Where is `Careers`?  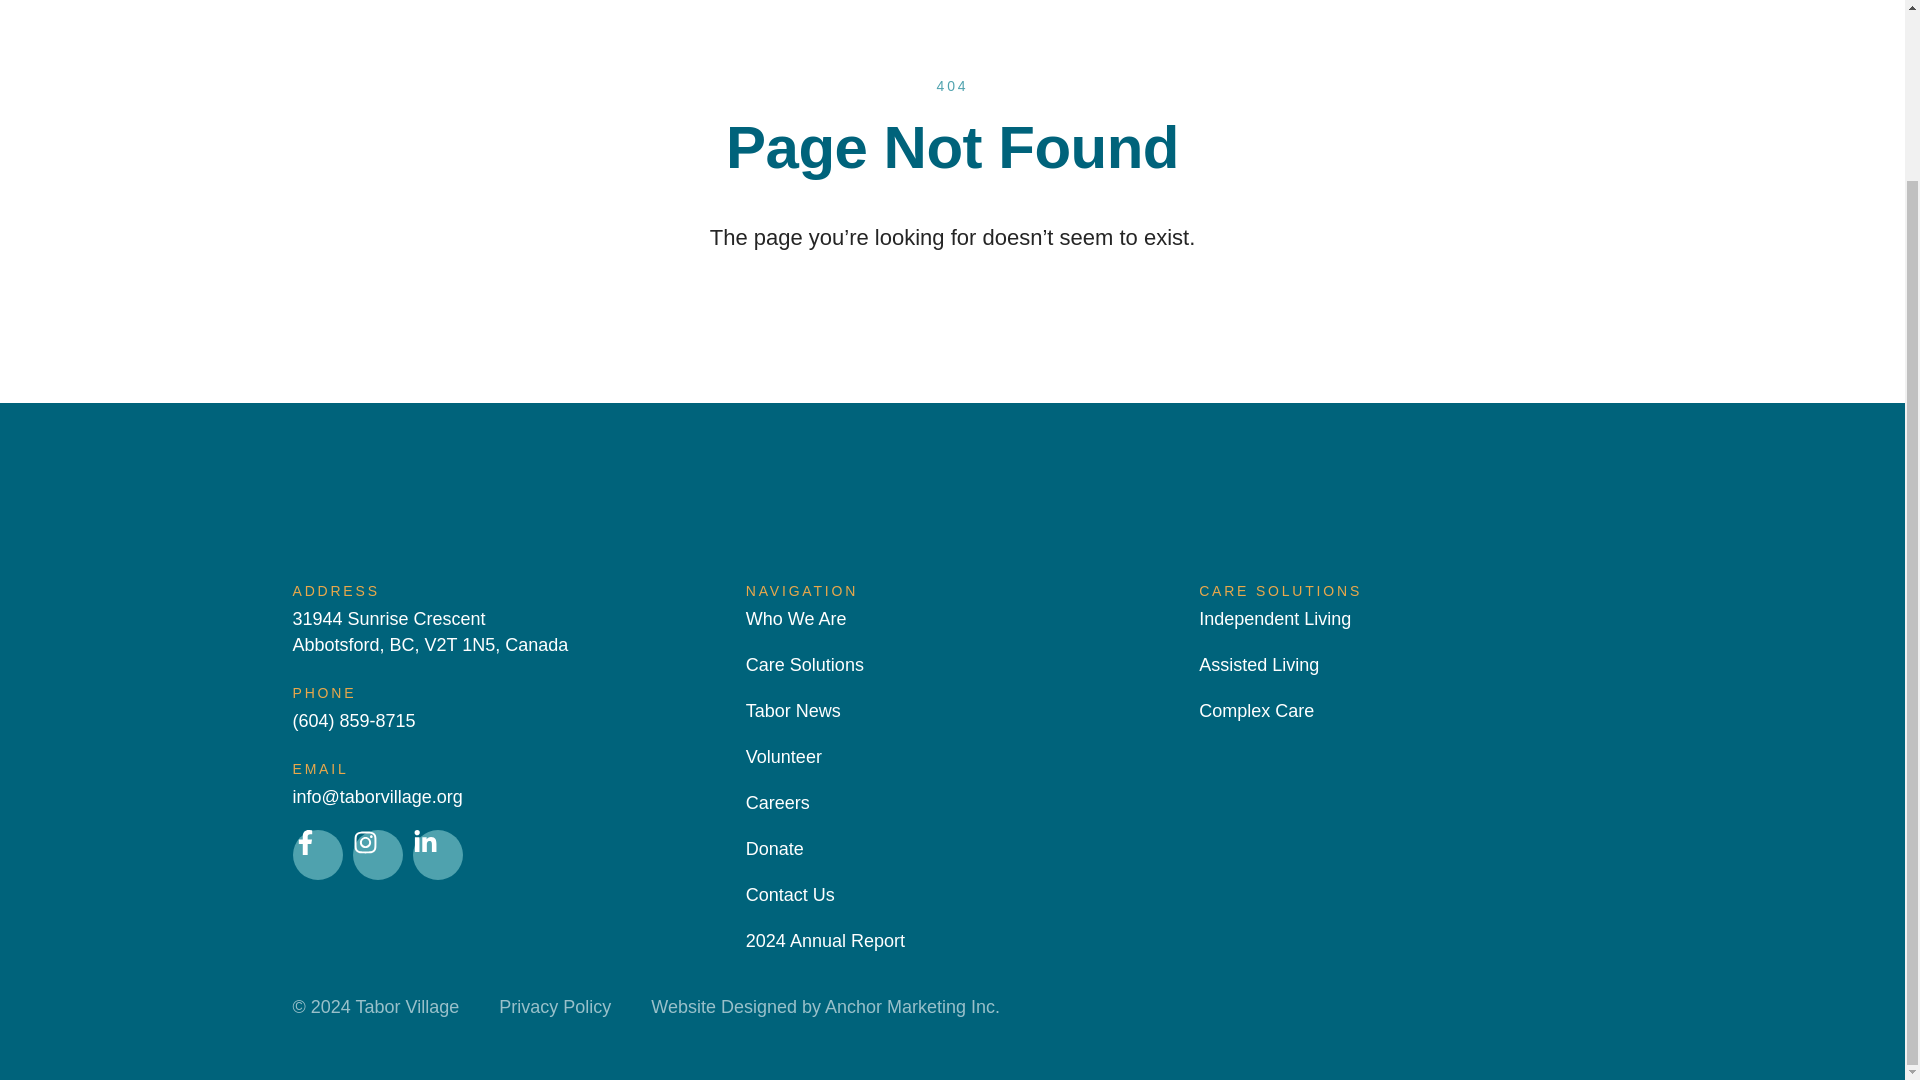
Careers is located at coordinates (778, 802).